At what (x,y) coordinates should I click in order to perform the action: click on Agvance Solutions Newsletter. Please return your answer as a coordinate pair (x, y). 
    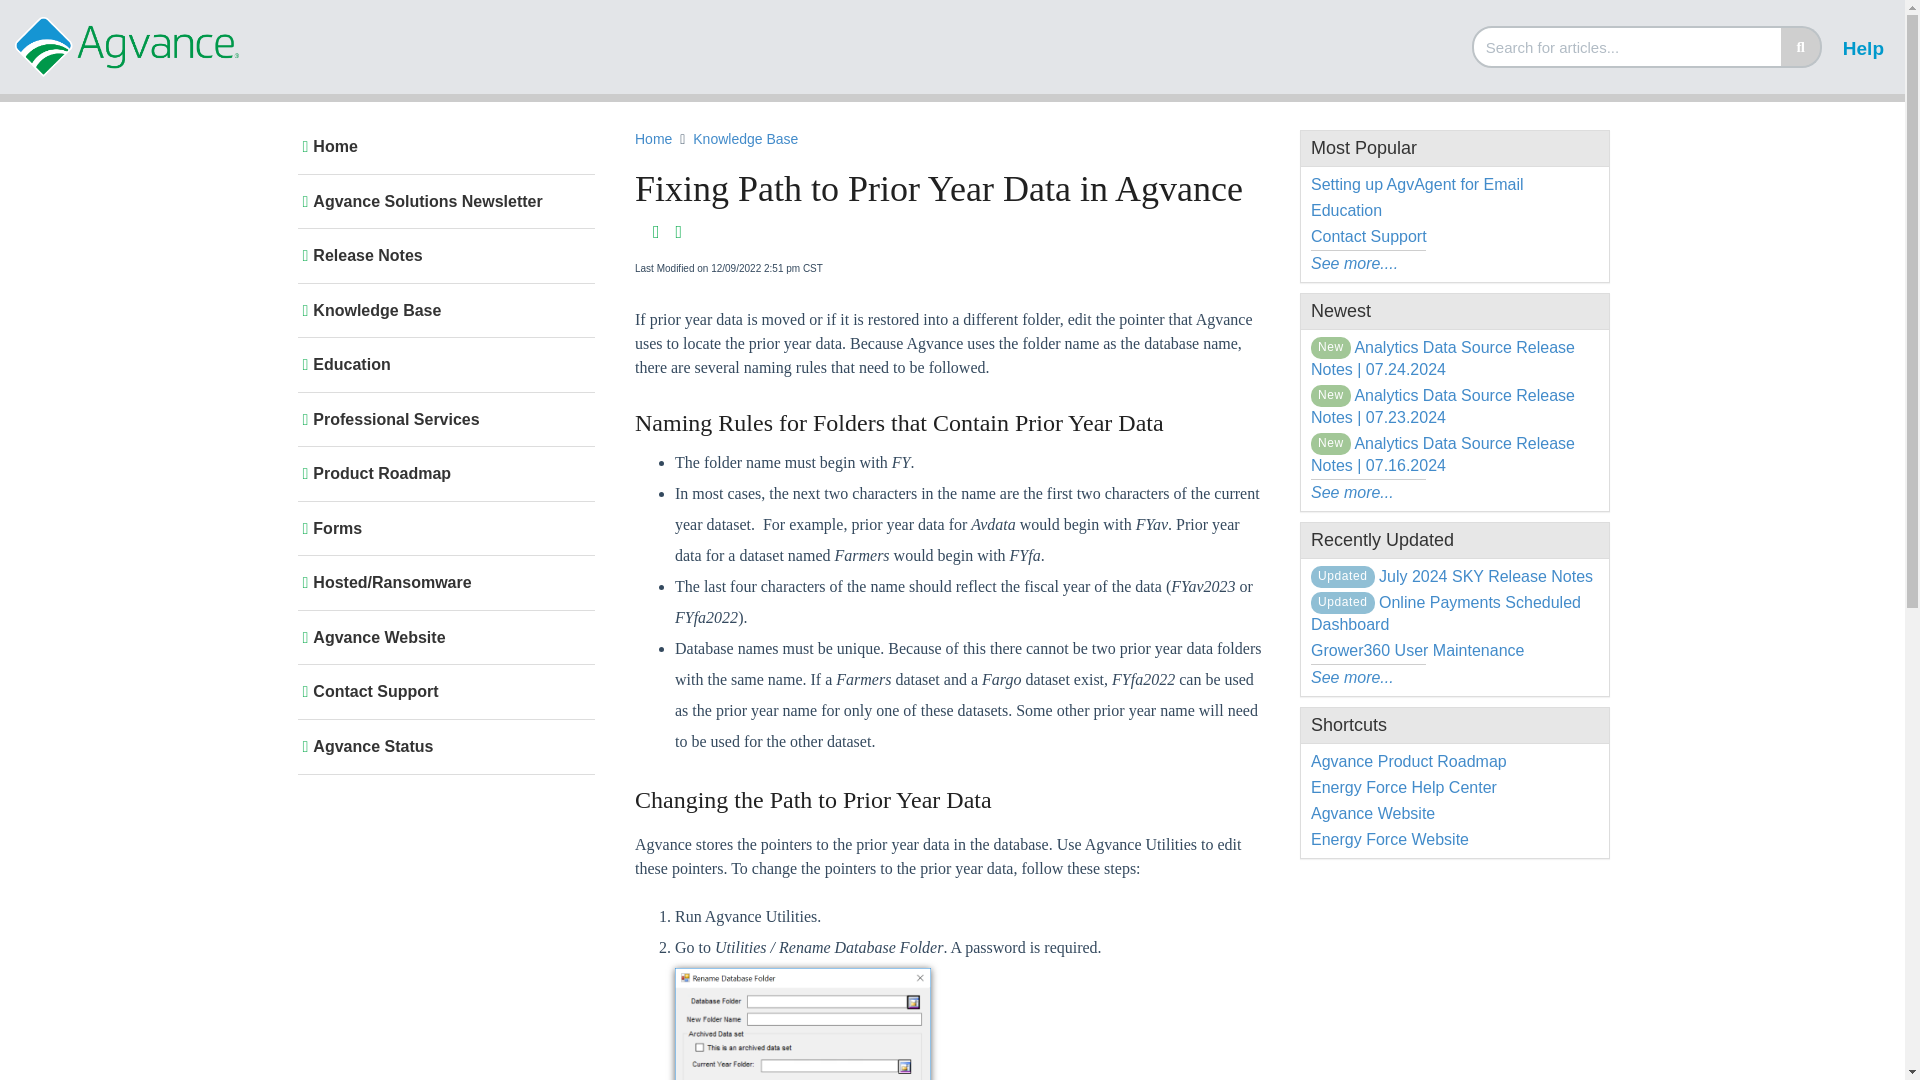
    Looking at the image, I should click on (442, 202).